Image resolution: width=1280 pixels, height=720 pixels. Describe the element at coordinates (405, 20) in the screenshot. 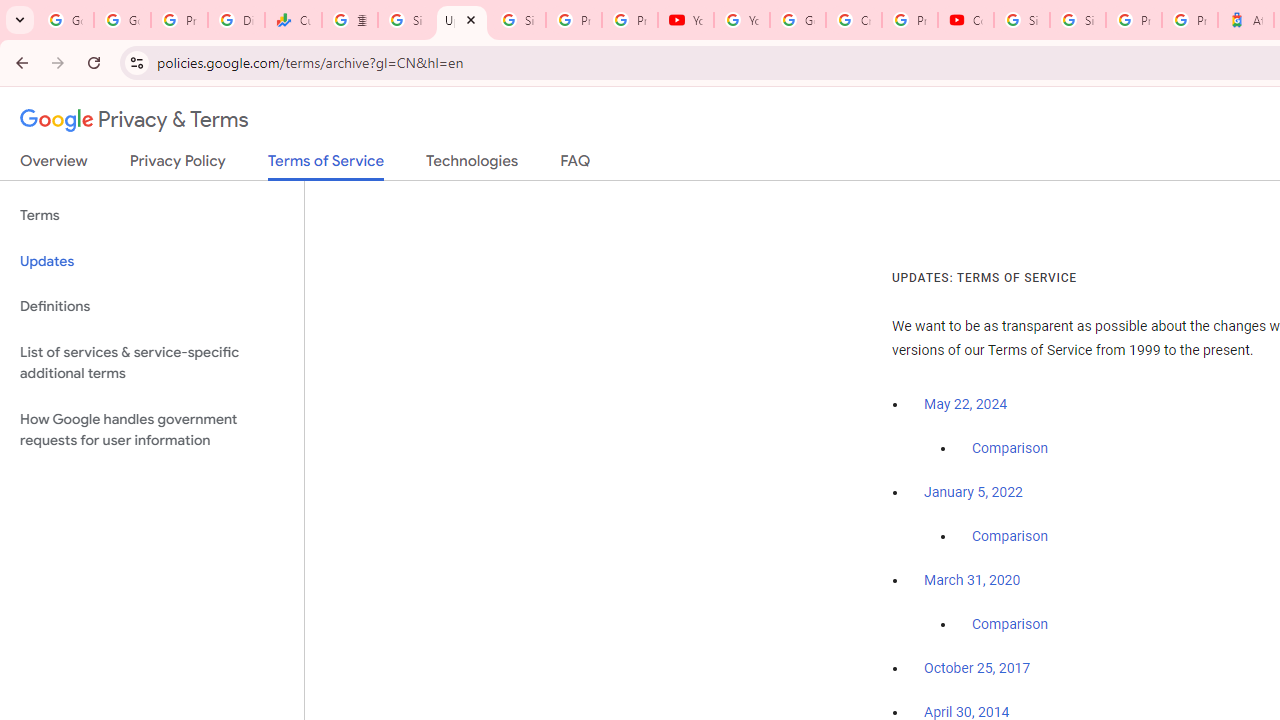

I see `Sign in - Google Accounts` at that location.